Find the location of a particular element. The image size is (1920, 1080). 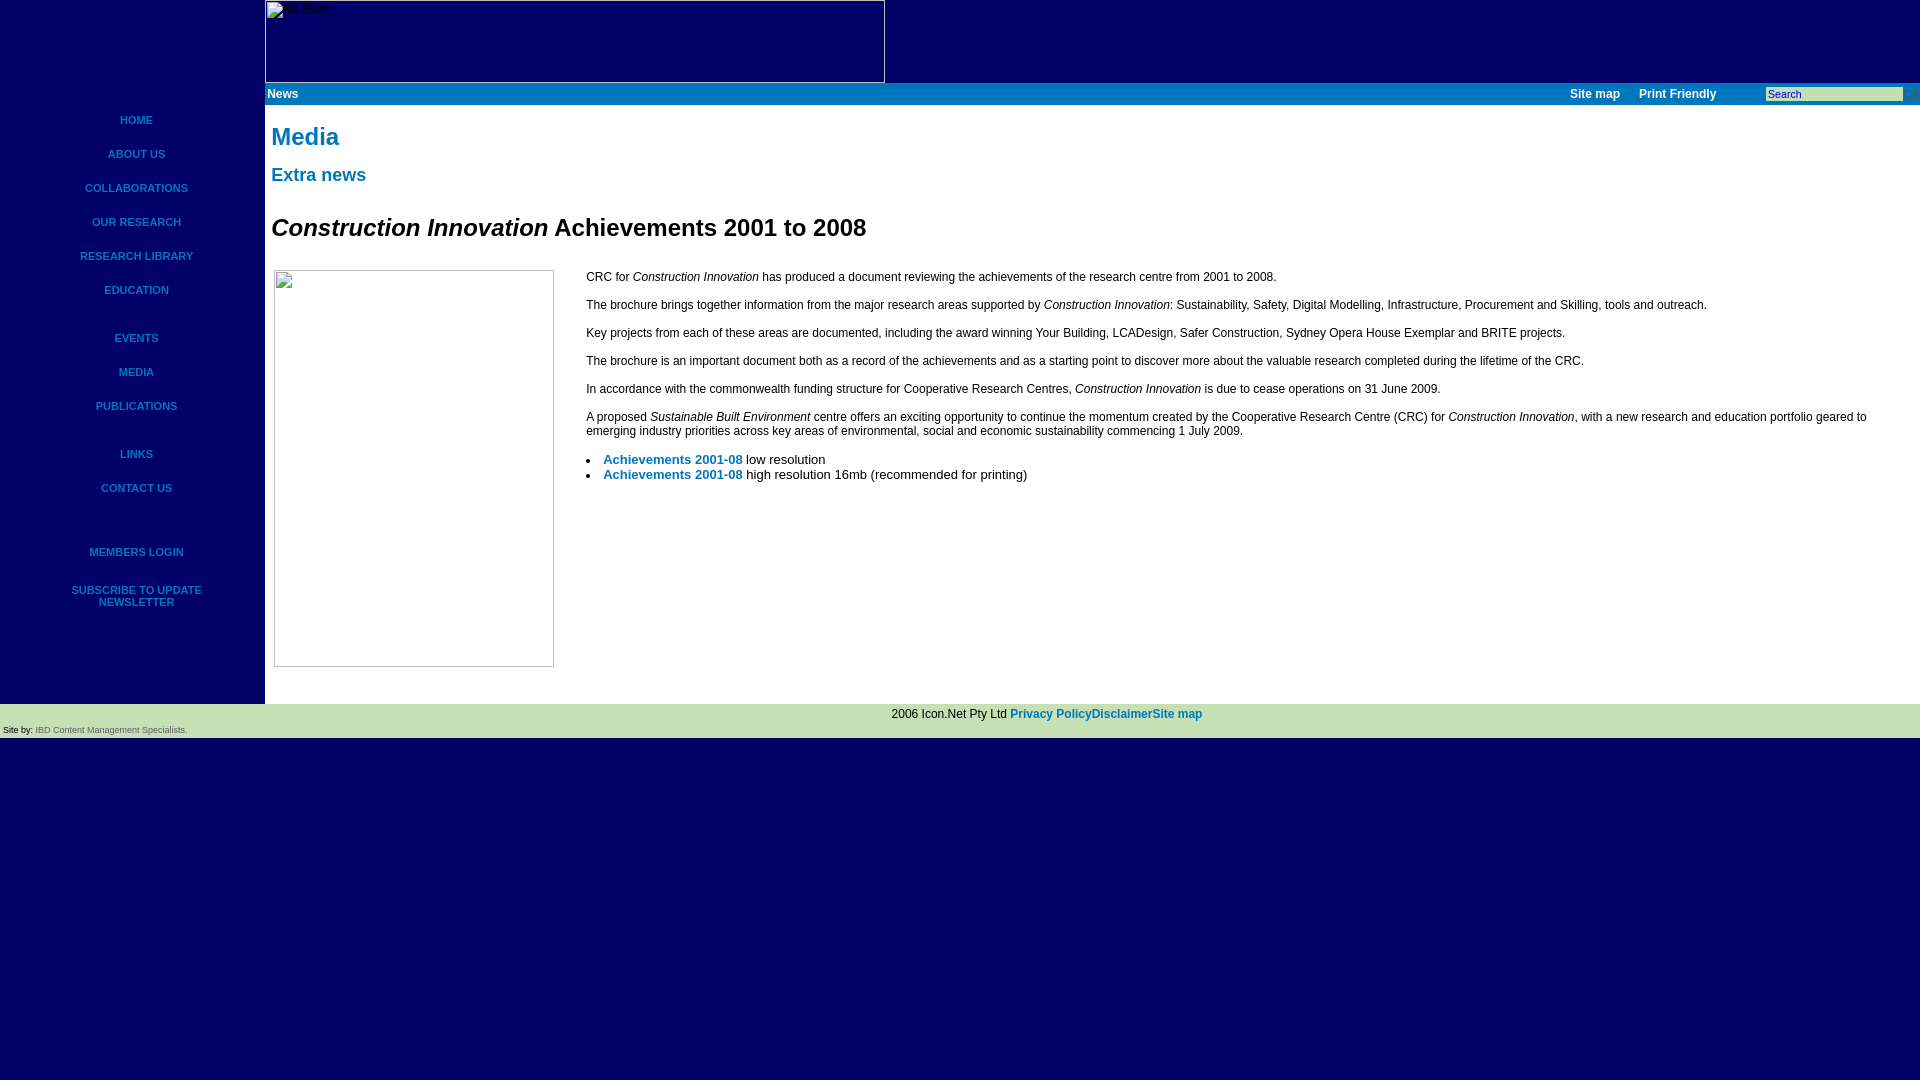

Media is located at coordinates (304, 140).